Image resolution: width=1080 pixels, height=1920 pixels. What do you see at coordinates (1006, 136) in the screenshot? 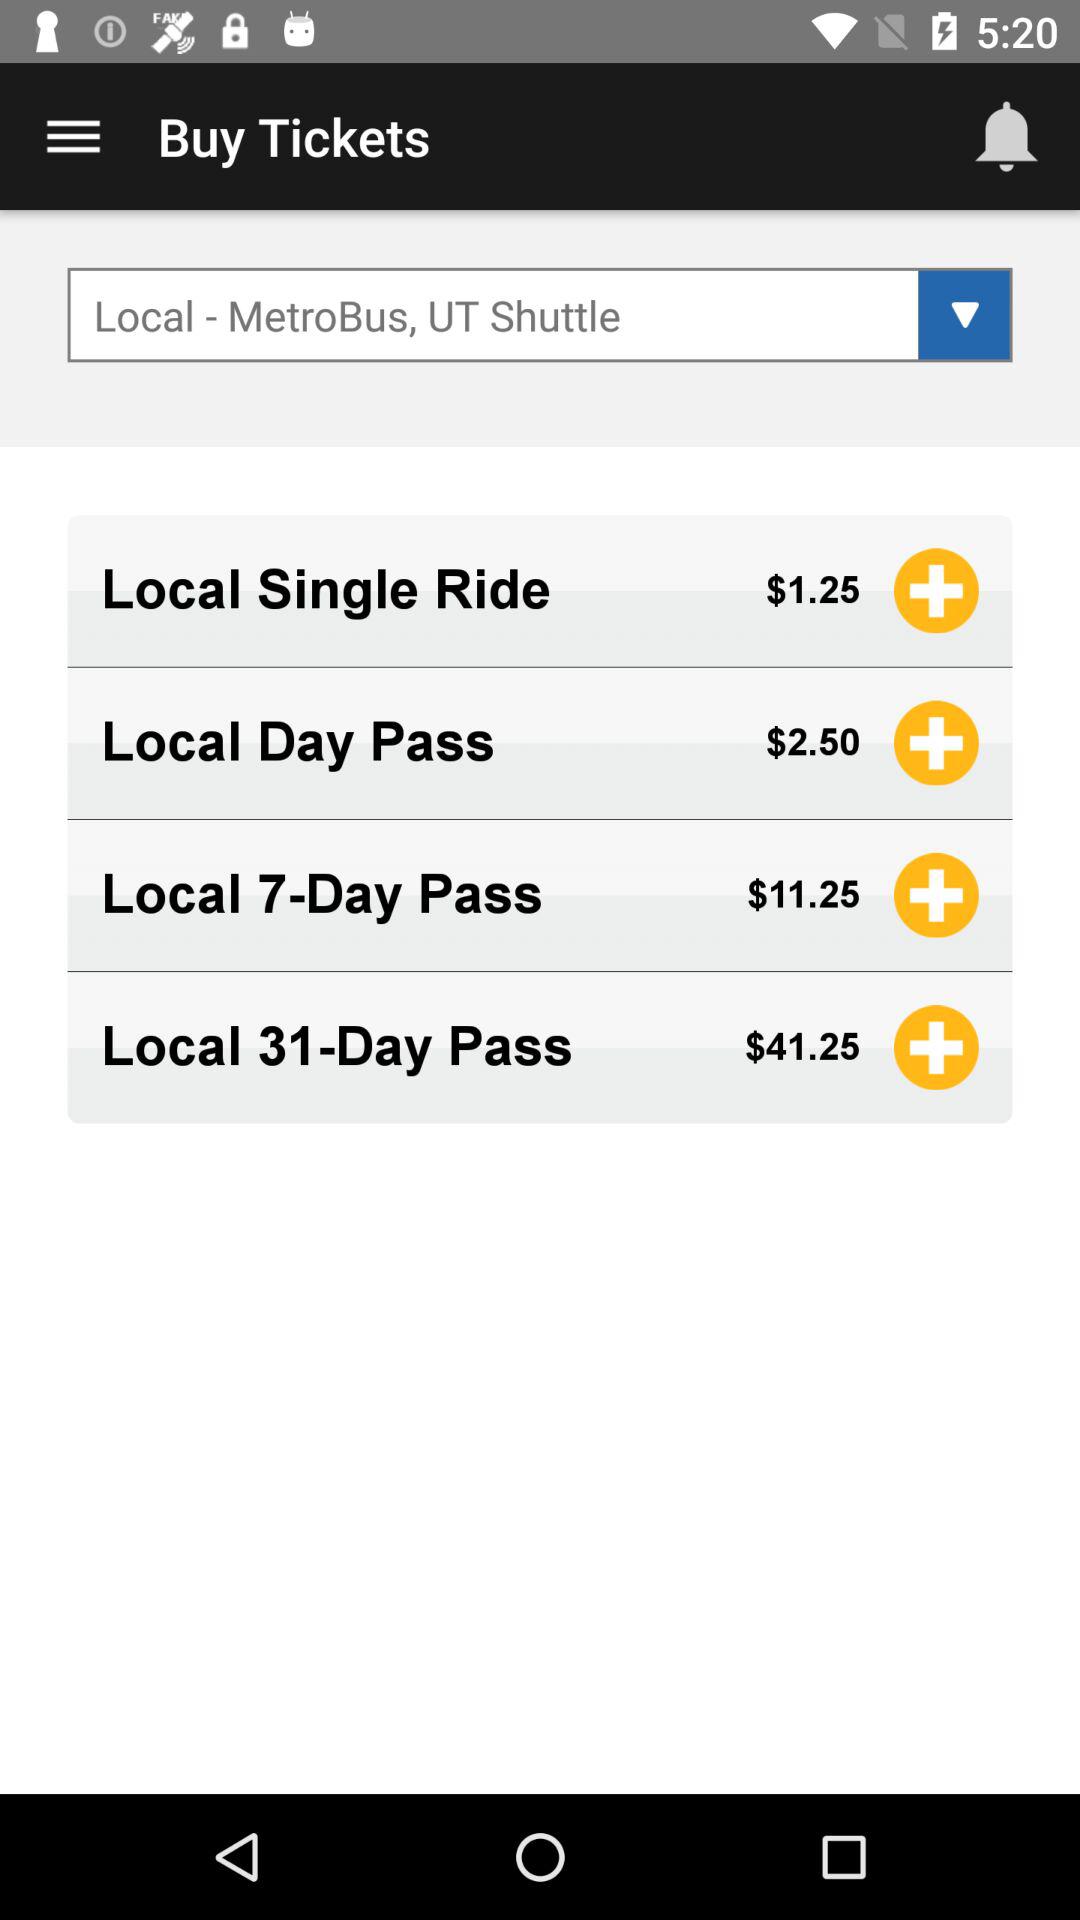
I see `choose item to the right of buy tickets app` at bounding box center [1006, 136].